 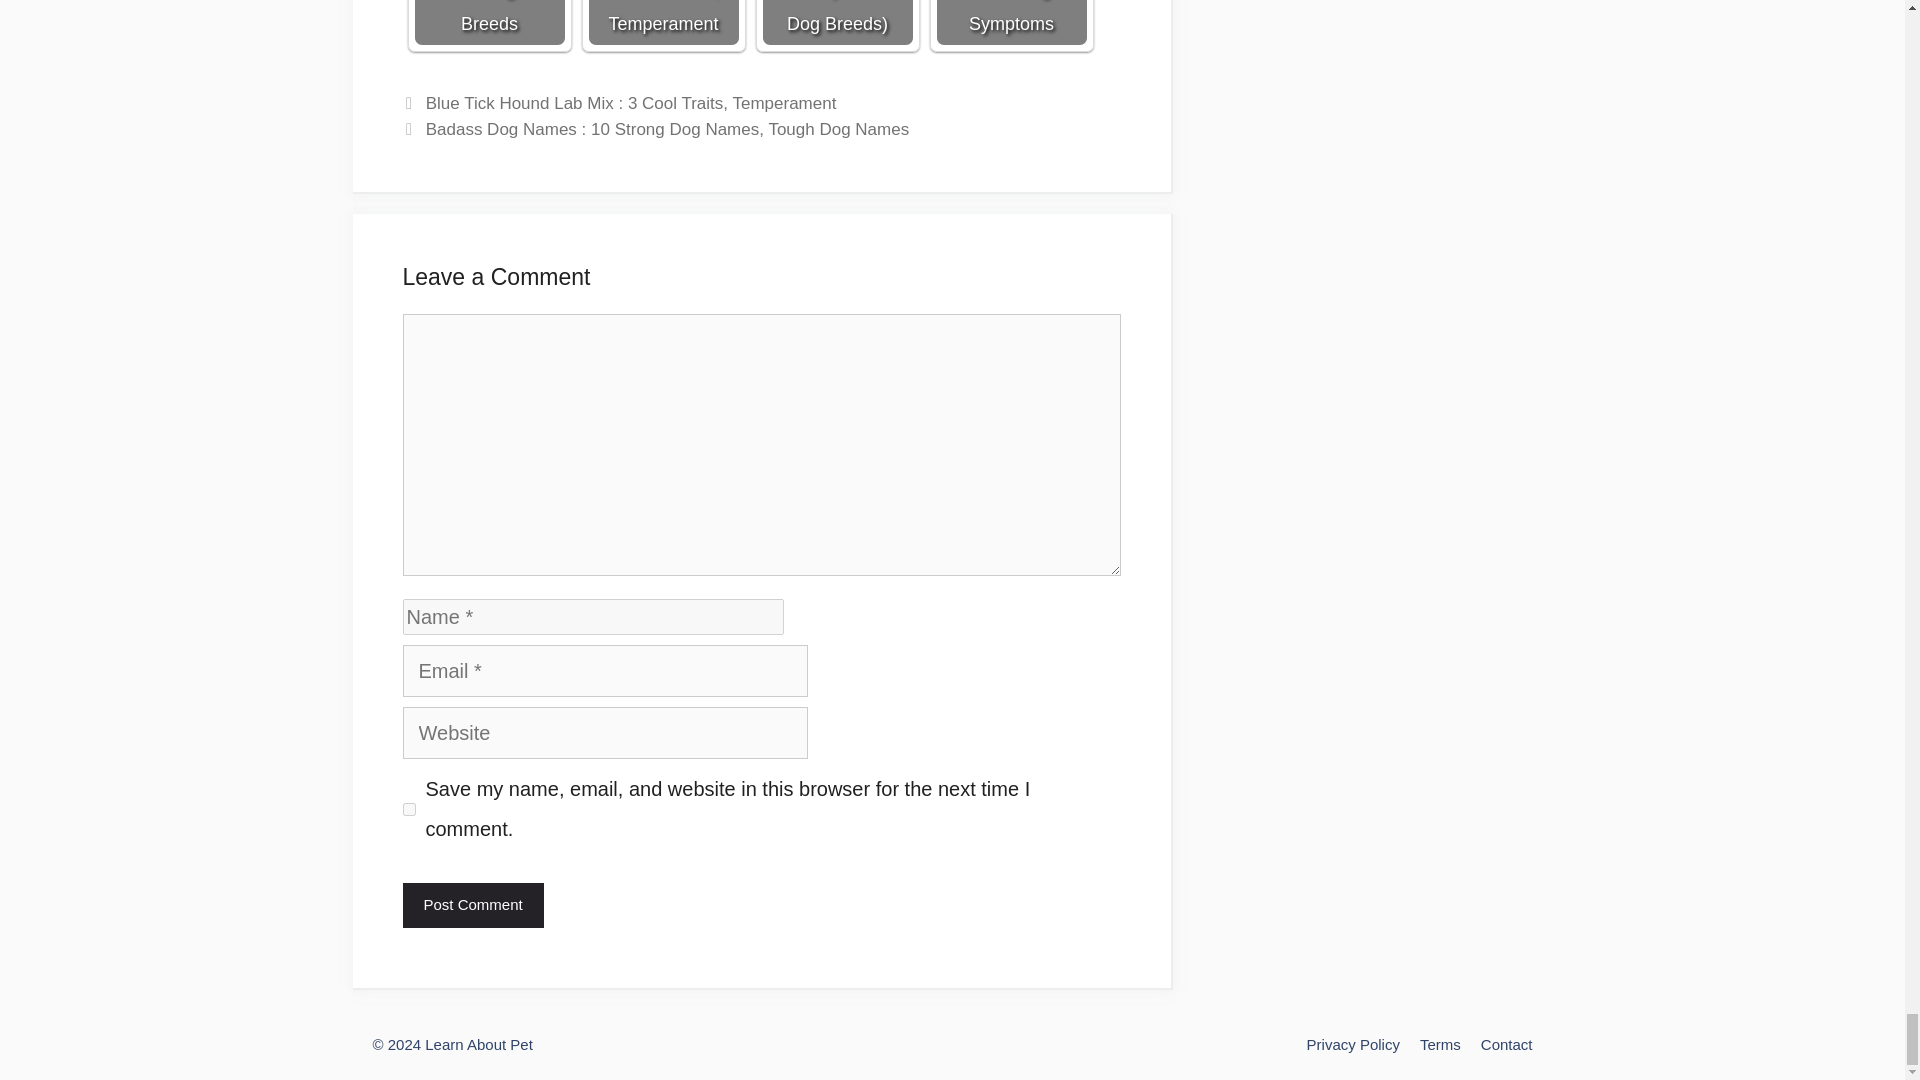 What do you see at coordinates (472, 905) in the screenshot?
I see `Post Comment` at bounding box center [472, 905].